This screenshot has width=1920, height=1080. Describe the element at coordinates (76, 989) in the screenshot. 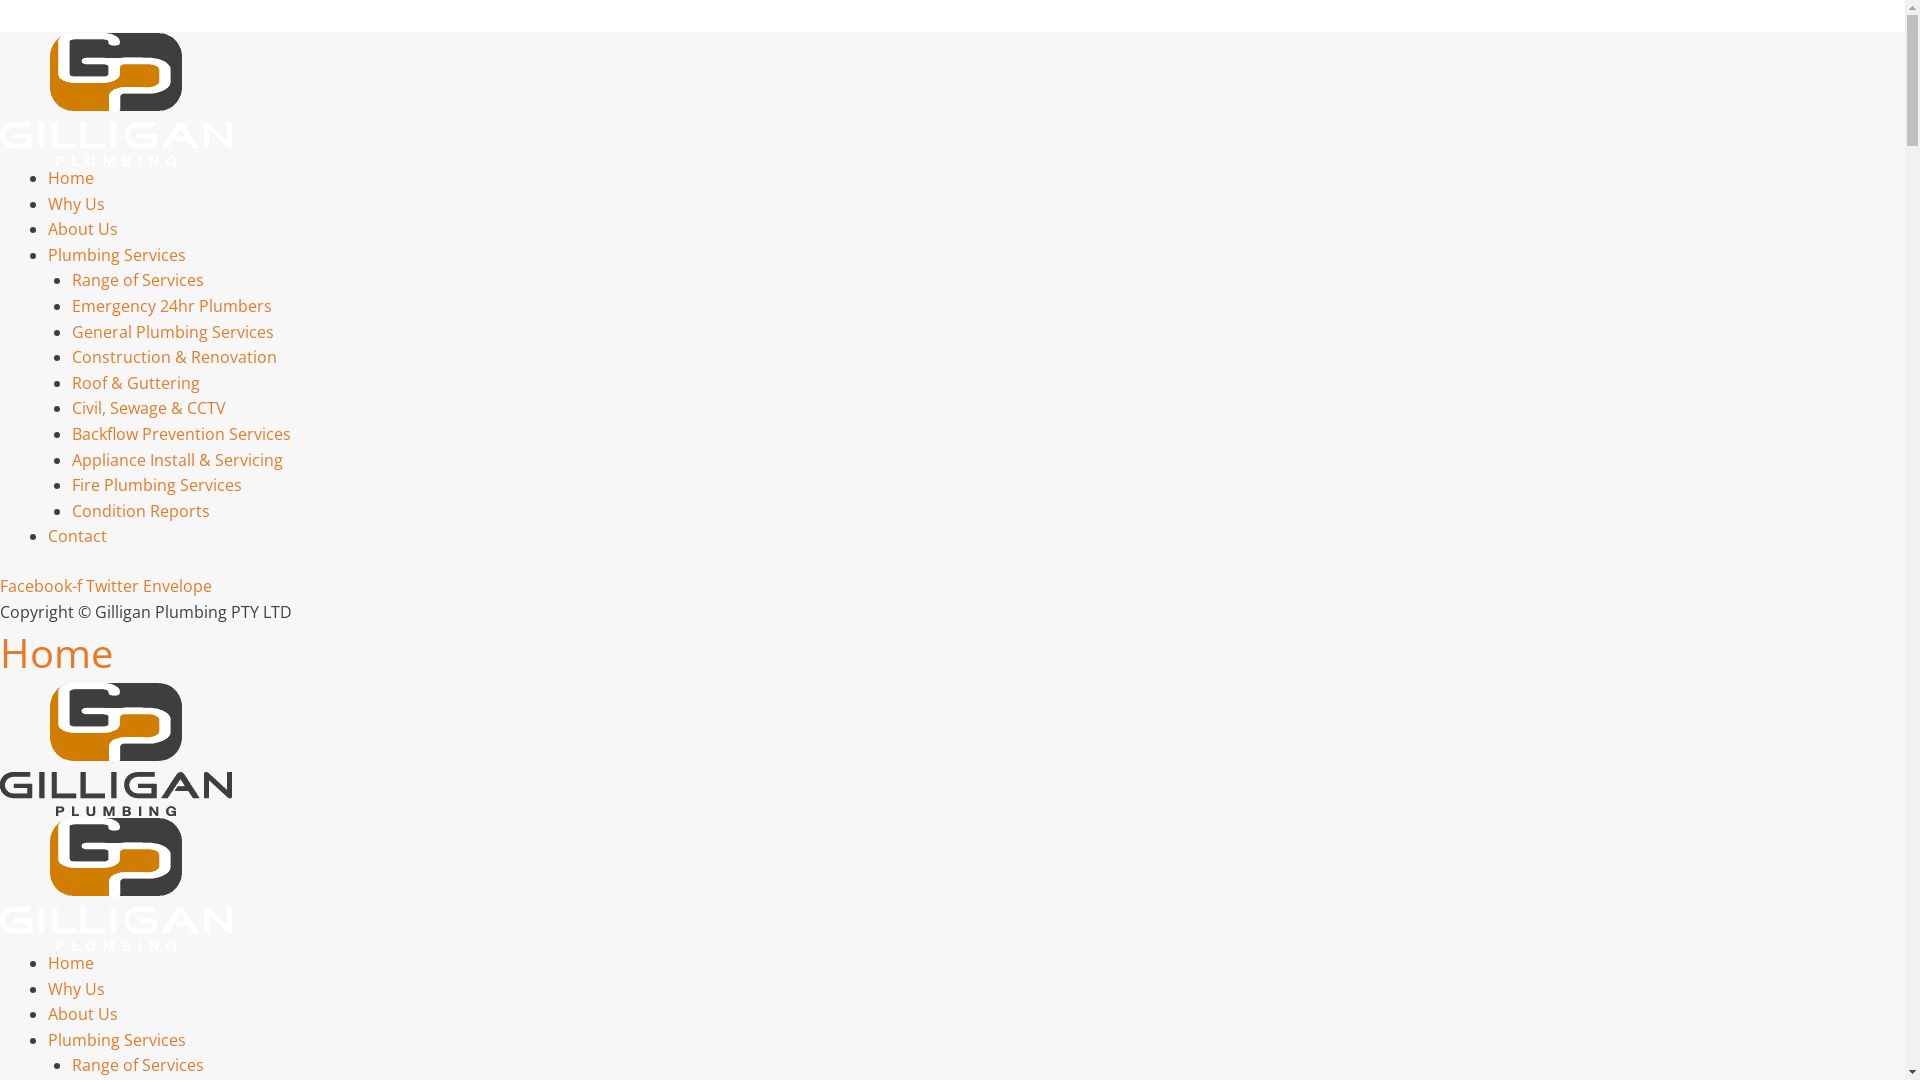

I see `Why Us` at that location.